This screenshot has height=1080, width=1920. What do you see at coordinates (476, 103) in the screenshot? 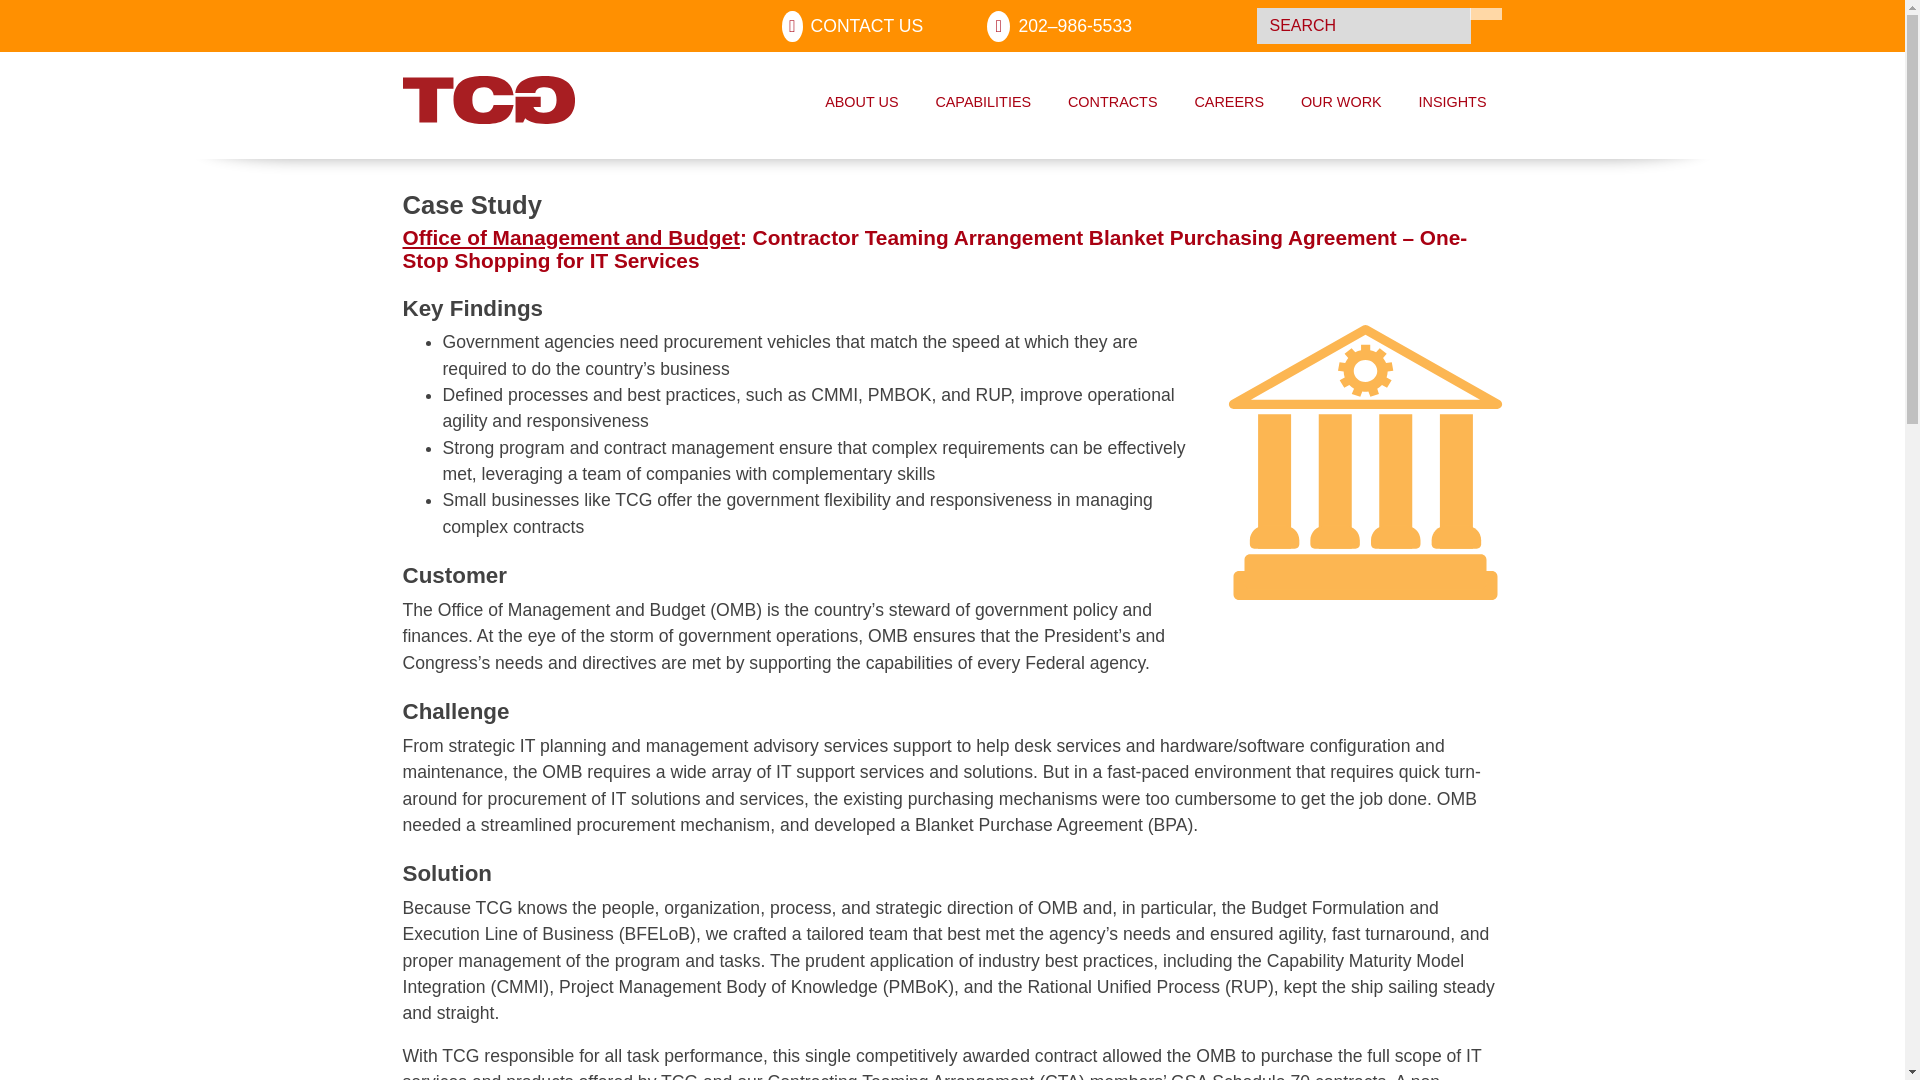
I see `TCG` at bounding box center [476, 103].